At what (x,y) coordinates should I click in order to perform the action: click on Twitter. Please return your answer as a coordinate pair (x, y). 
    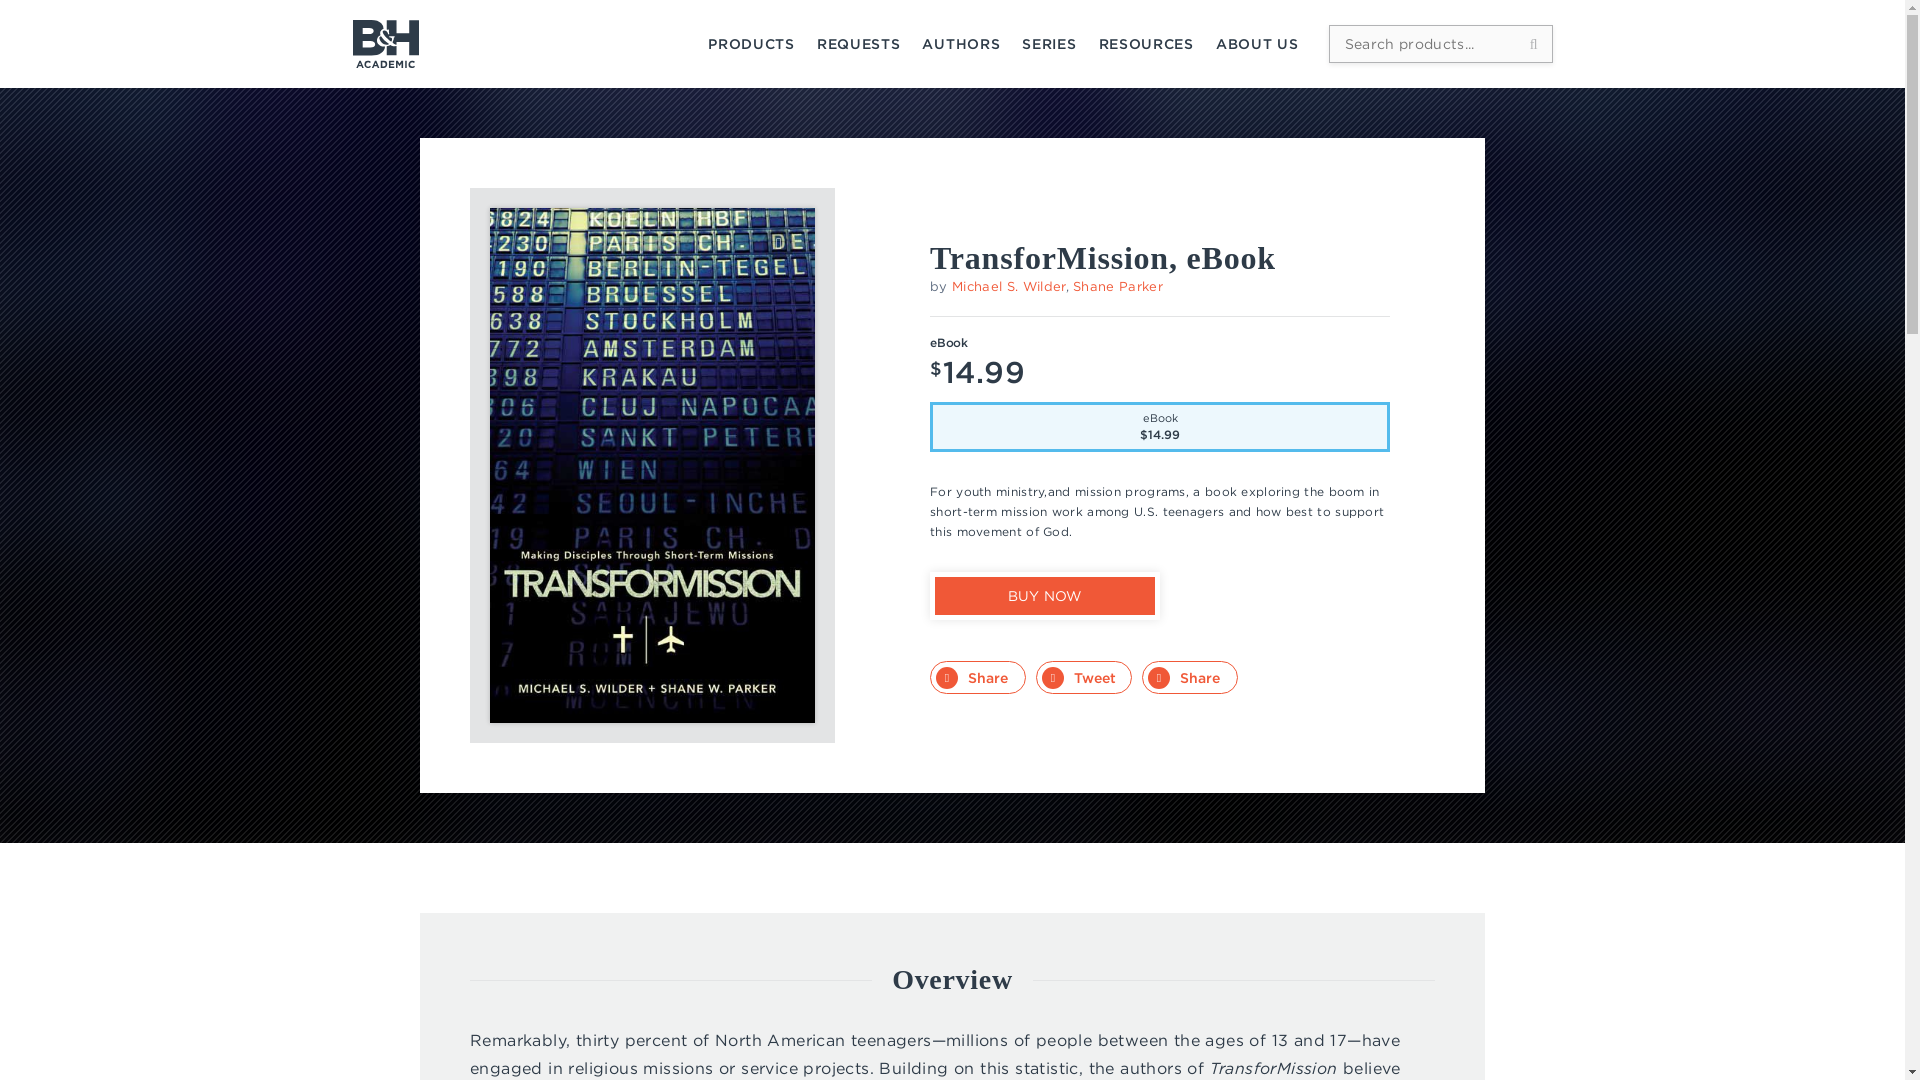
    Looking at the image, I should click on (1084, 677).